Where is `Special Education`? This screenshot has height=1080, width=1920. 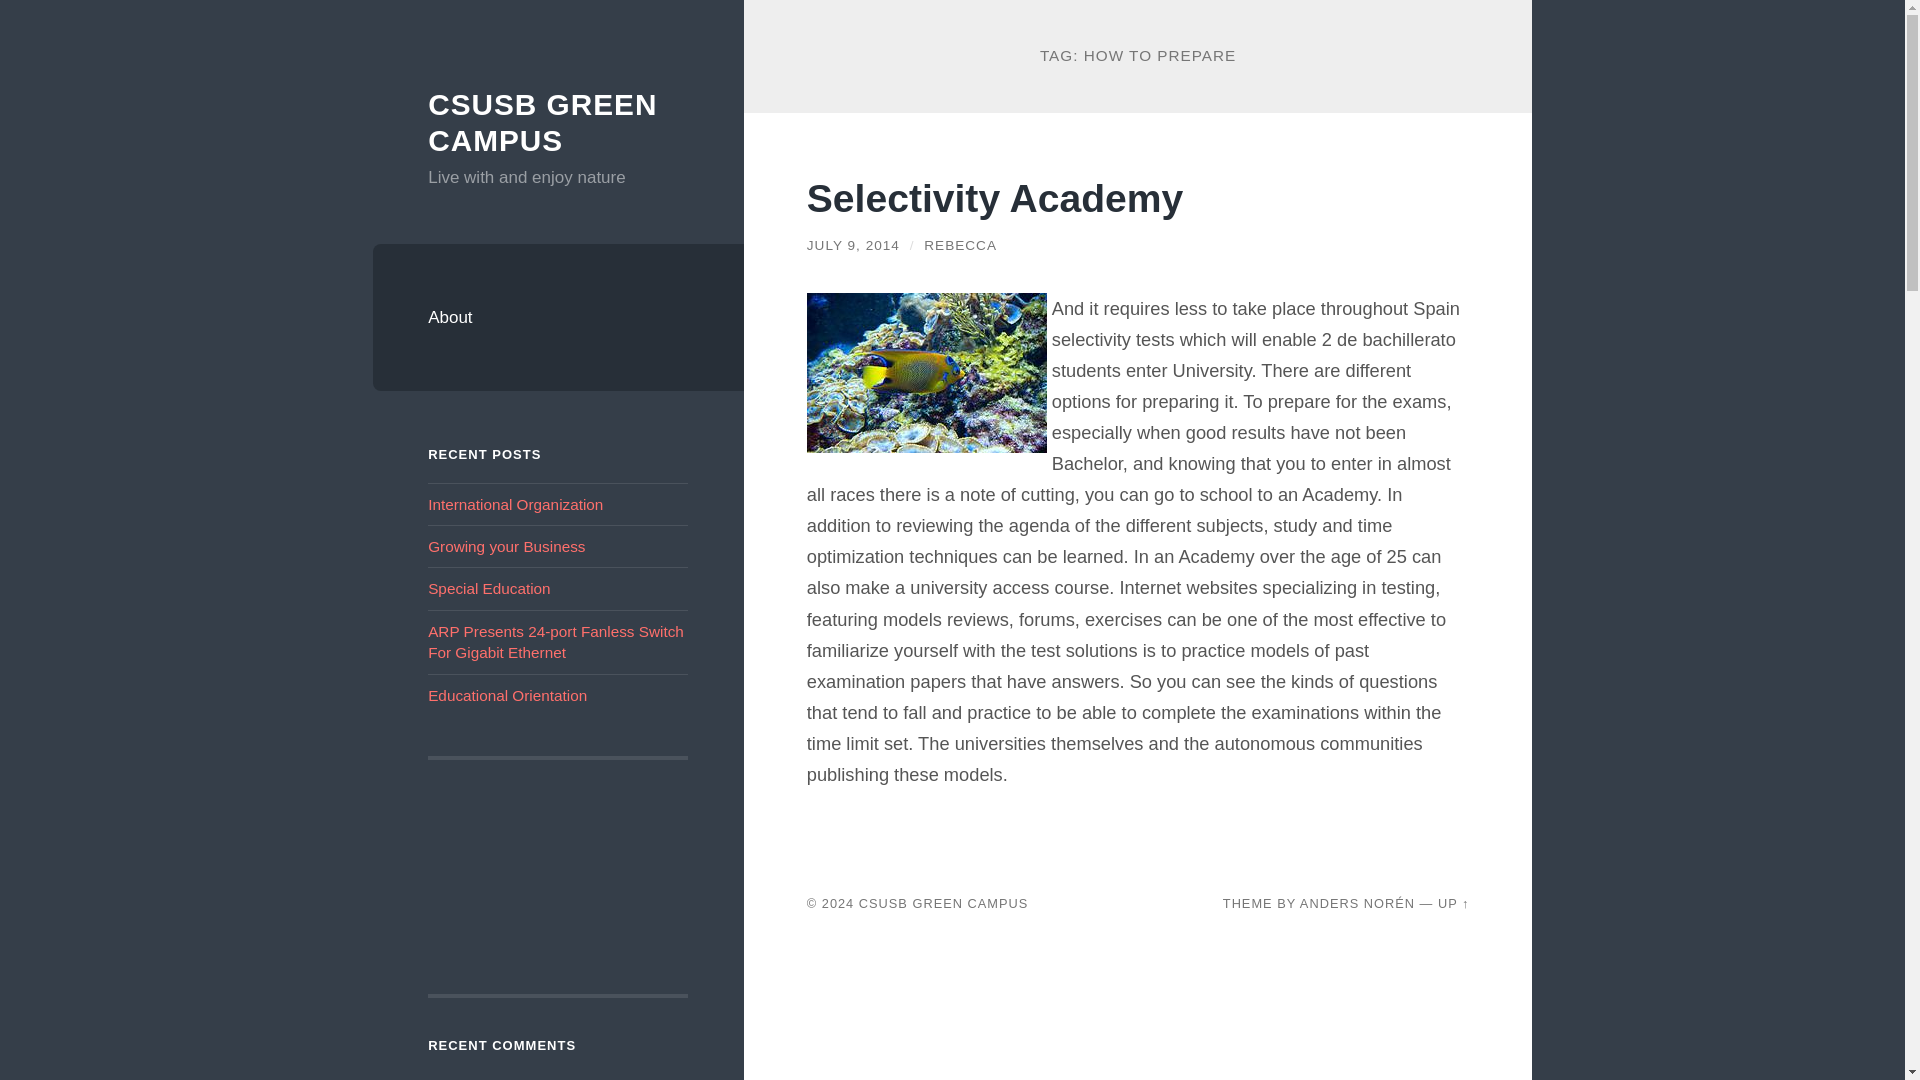 Special Education is located at coordinates (488, 588).